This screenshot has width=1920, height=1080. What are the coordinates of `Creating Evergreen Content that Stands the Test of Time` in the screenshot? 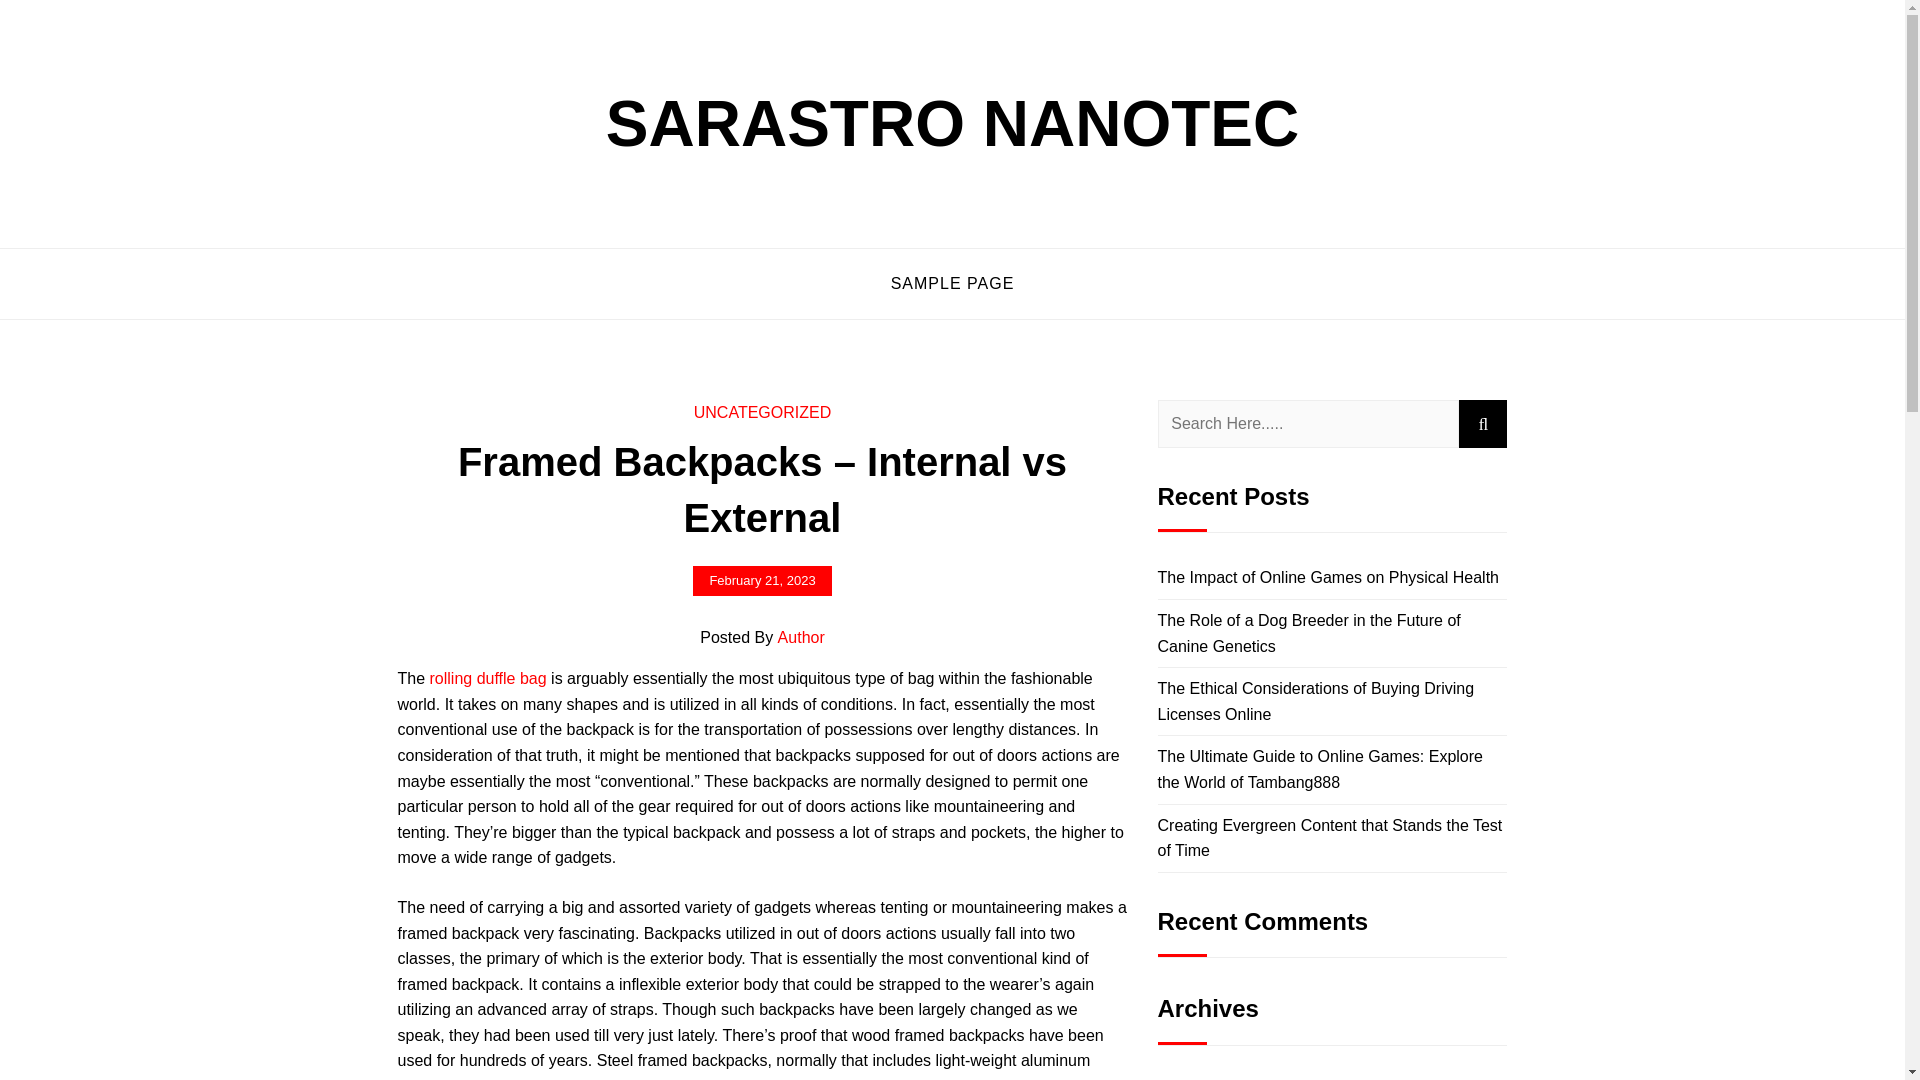 It's located at (1330, 838).